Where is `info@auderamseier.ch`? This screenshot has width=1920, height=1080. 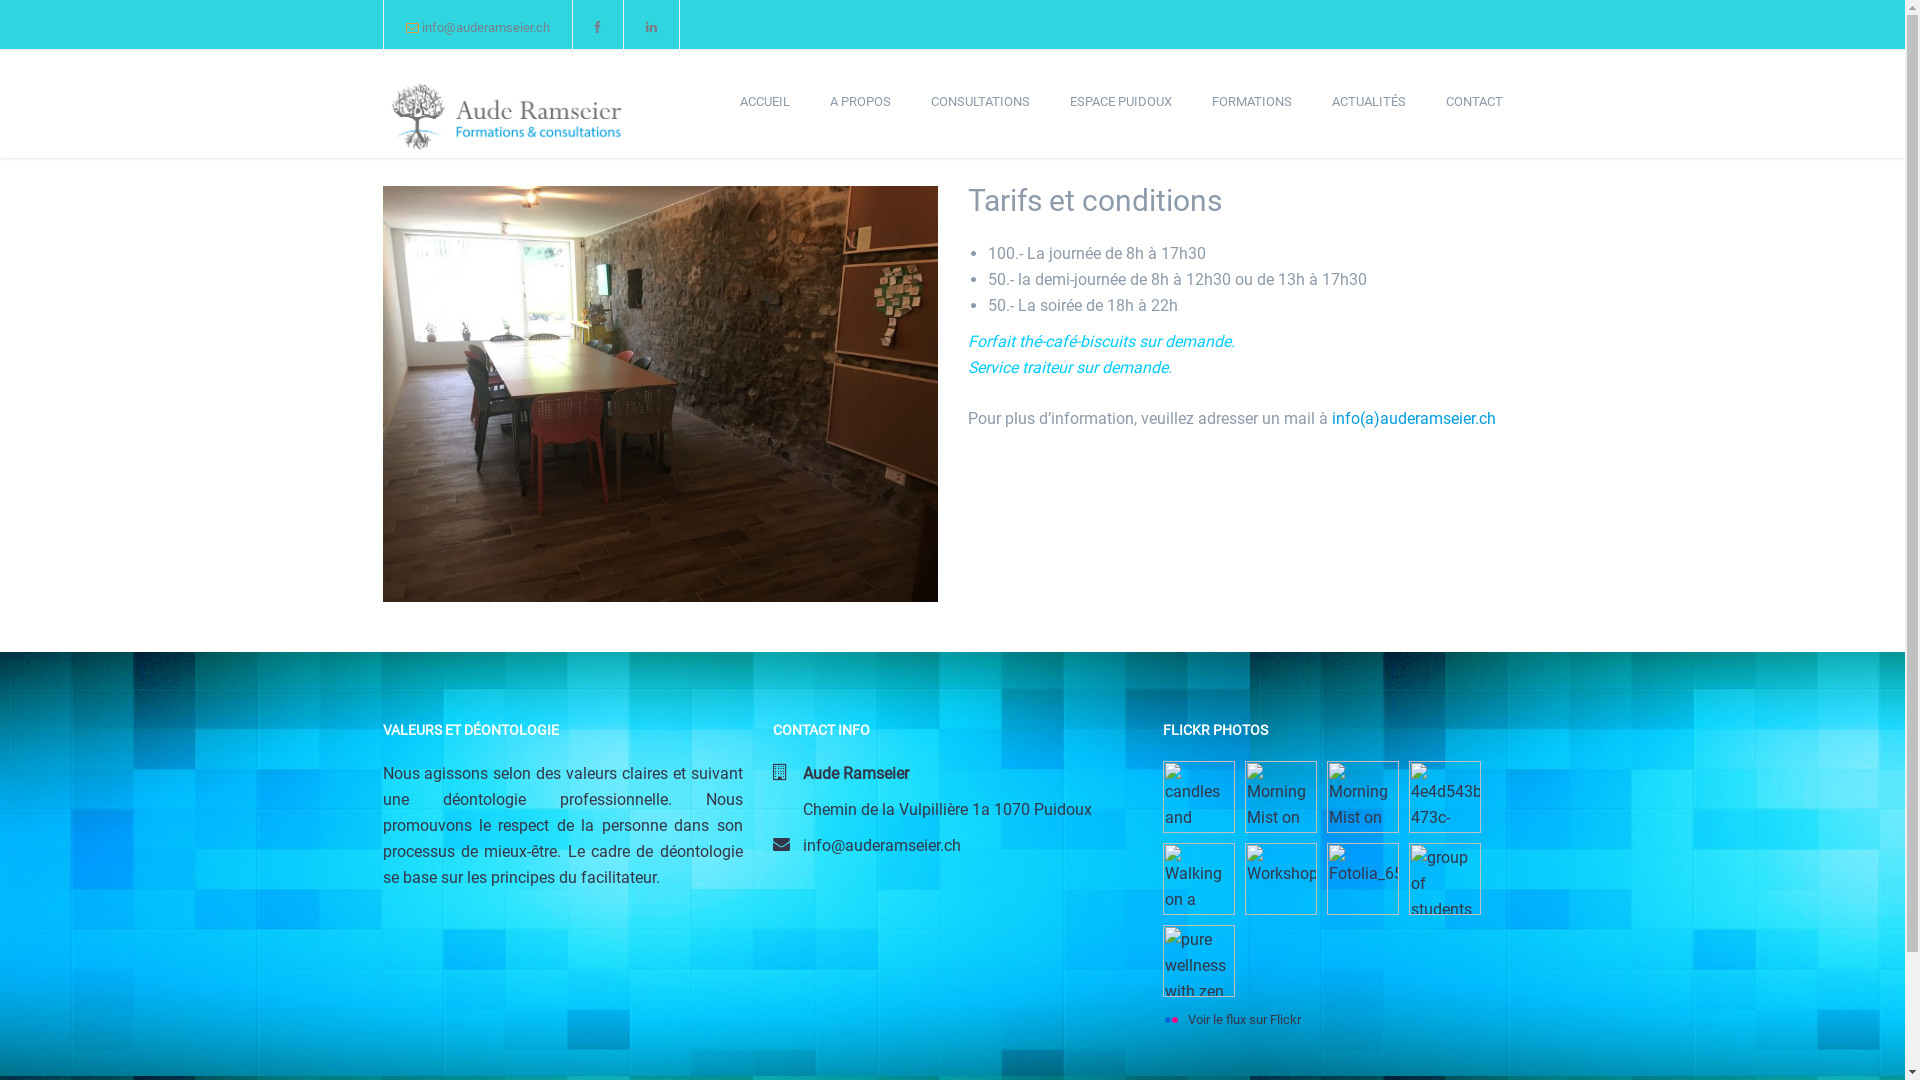
info@auderamseier.ch is located at coordinates (881, 846).